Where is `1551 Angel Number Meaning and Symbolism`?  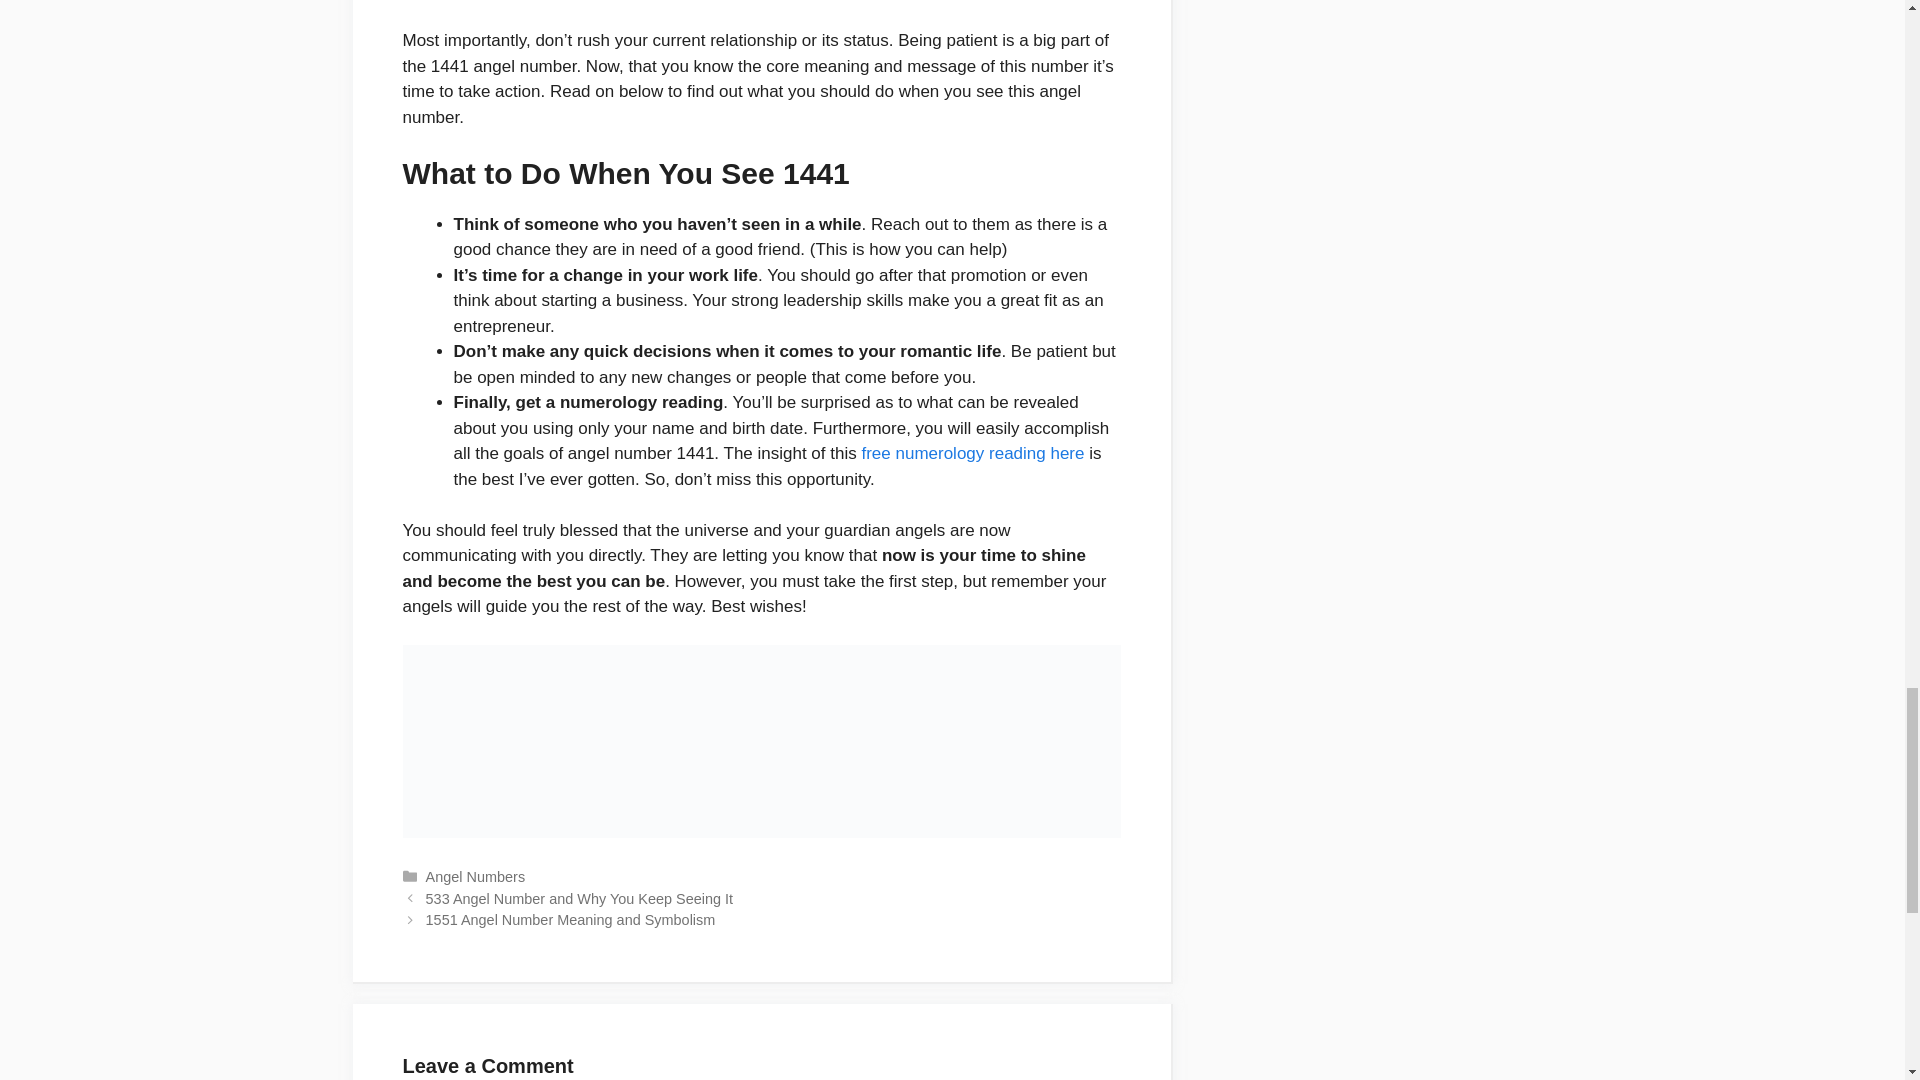 1551 Angel Number Meaning and Symbolism is located at coordinates (571, 919).